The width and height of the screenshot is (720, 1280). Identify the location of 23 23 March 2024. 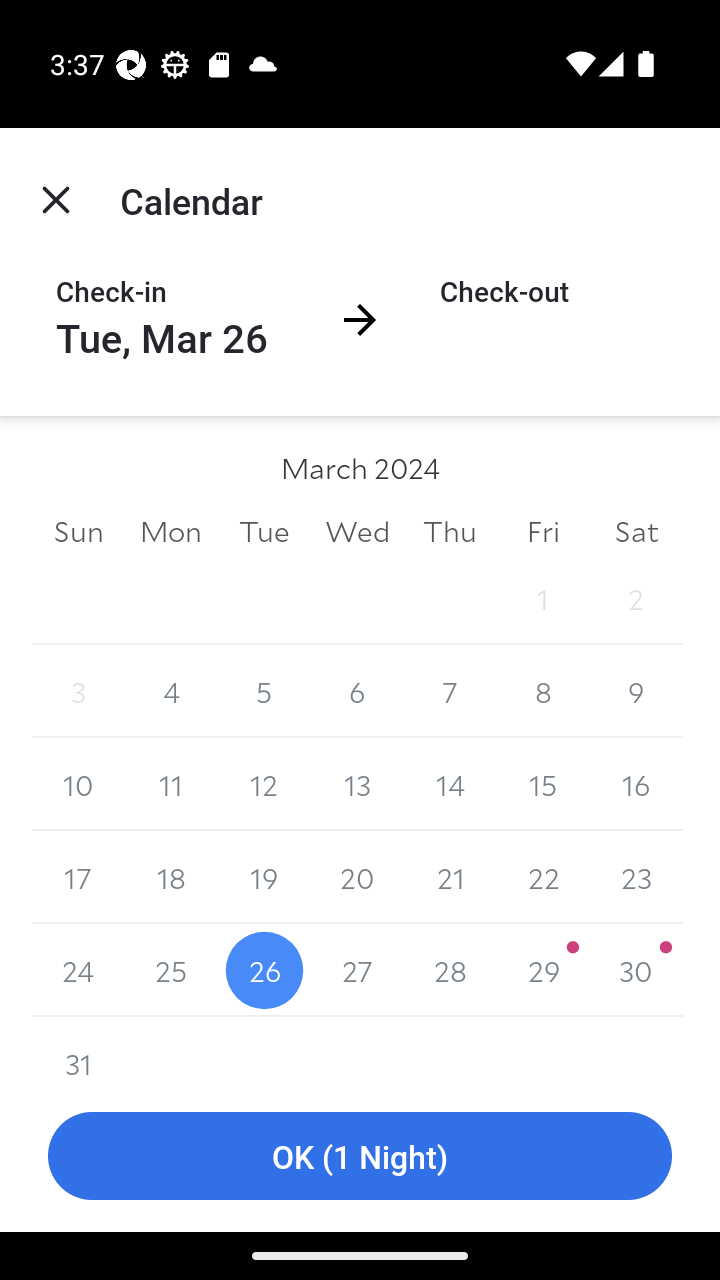
(636, 877).